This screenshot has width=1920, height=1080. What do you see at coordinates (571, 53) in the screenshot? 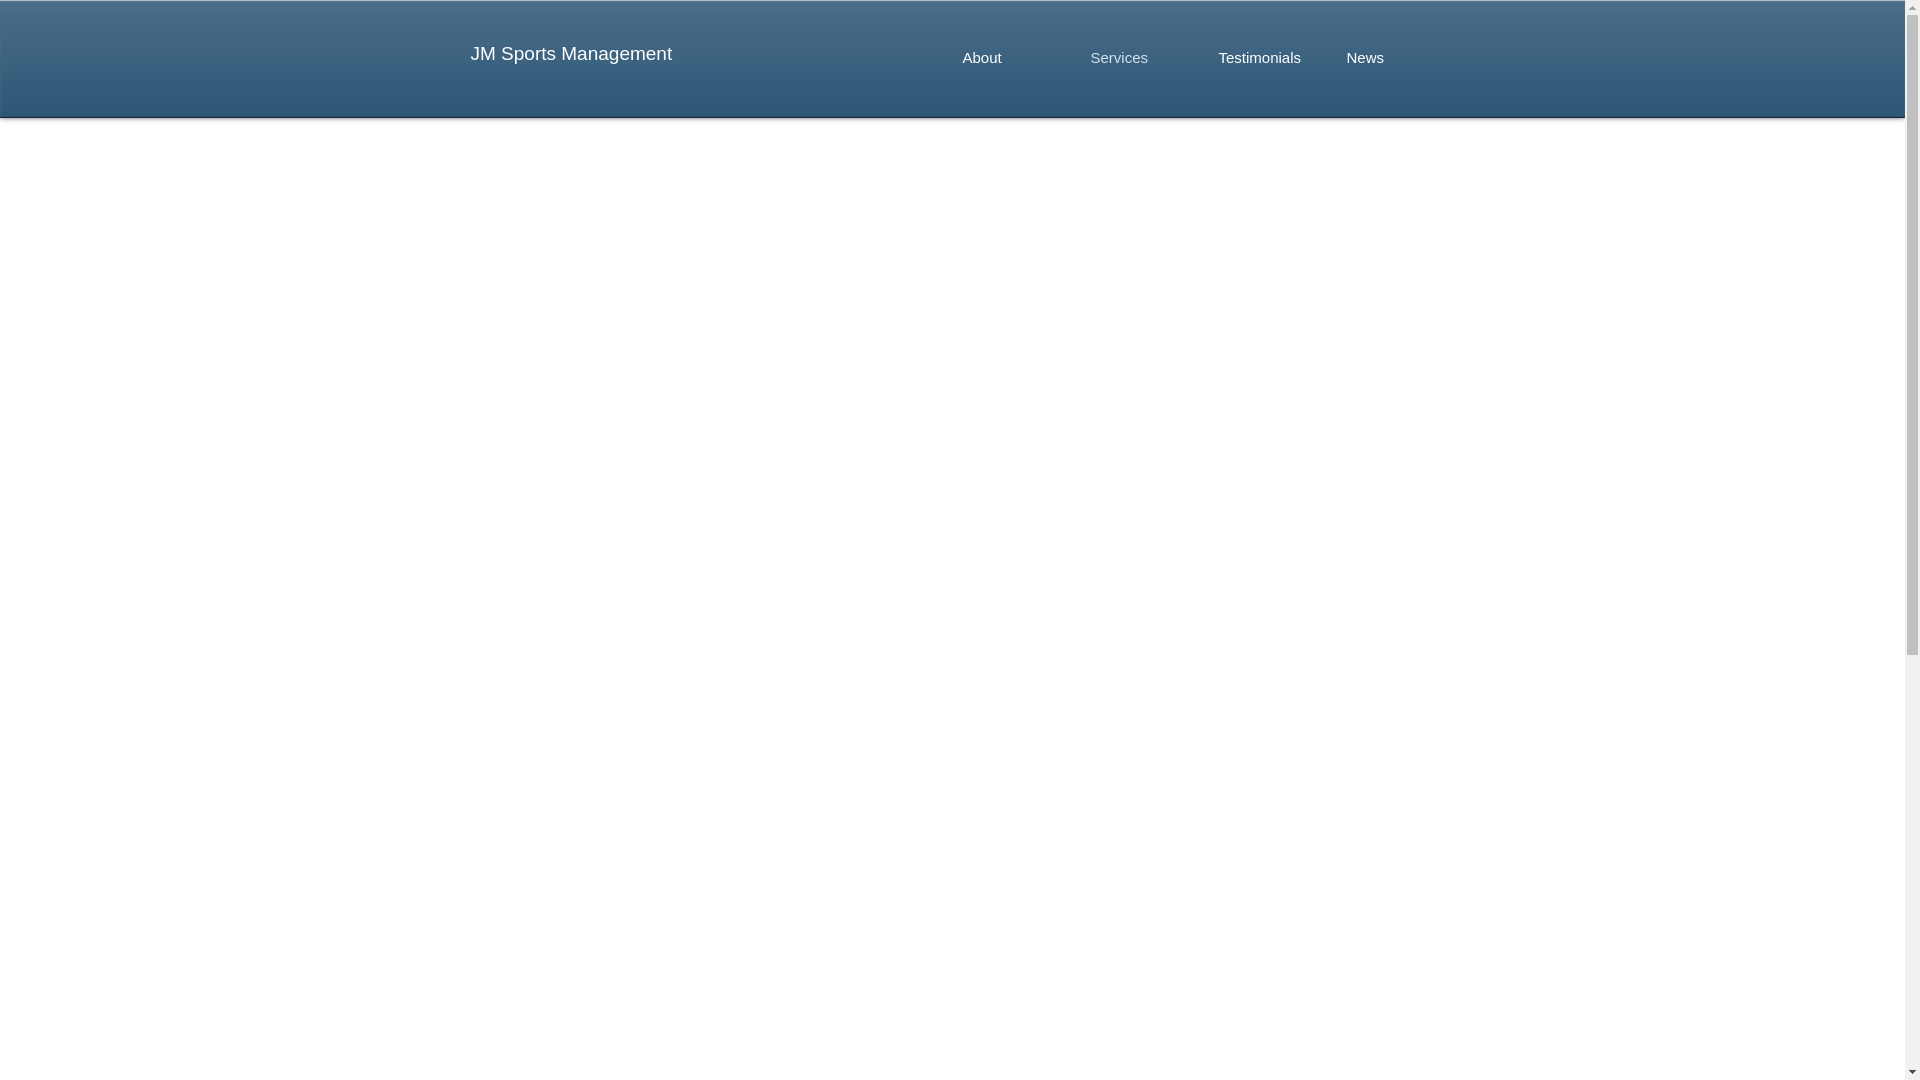
I see `JM Sports Management` at bounding box center [571, 53].